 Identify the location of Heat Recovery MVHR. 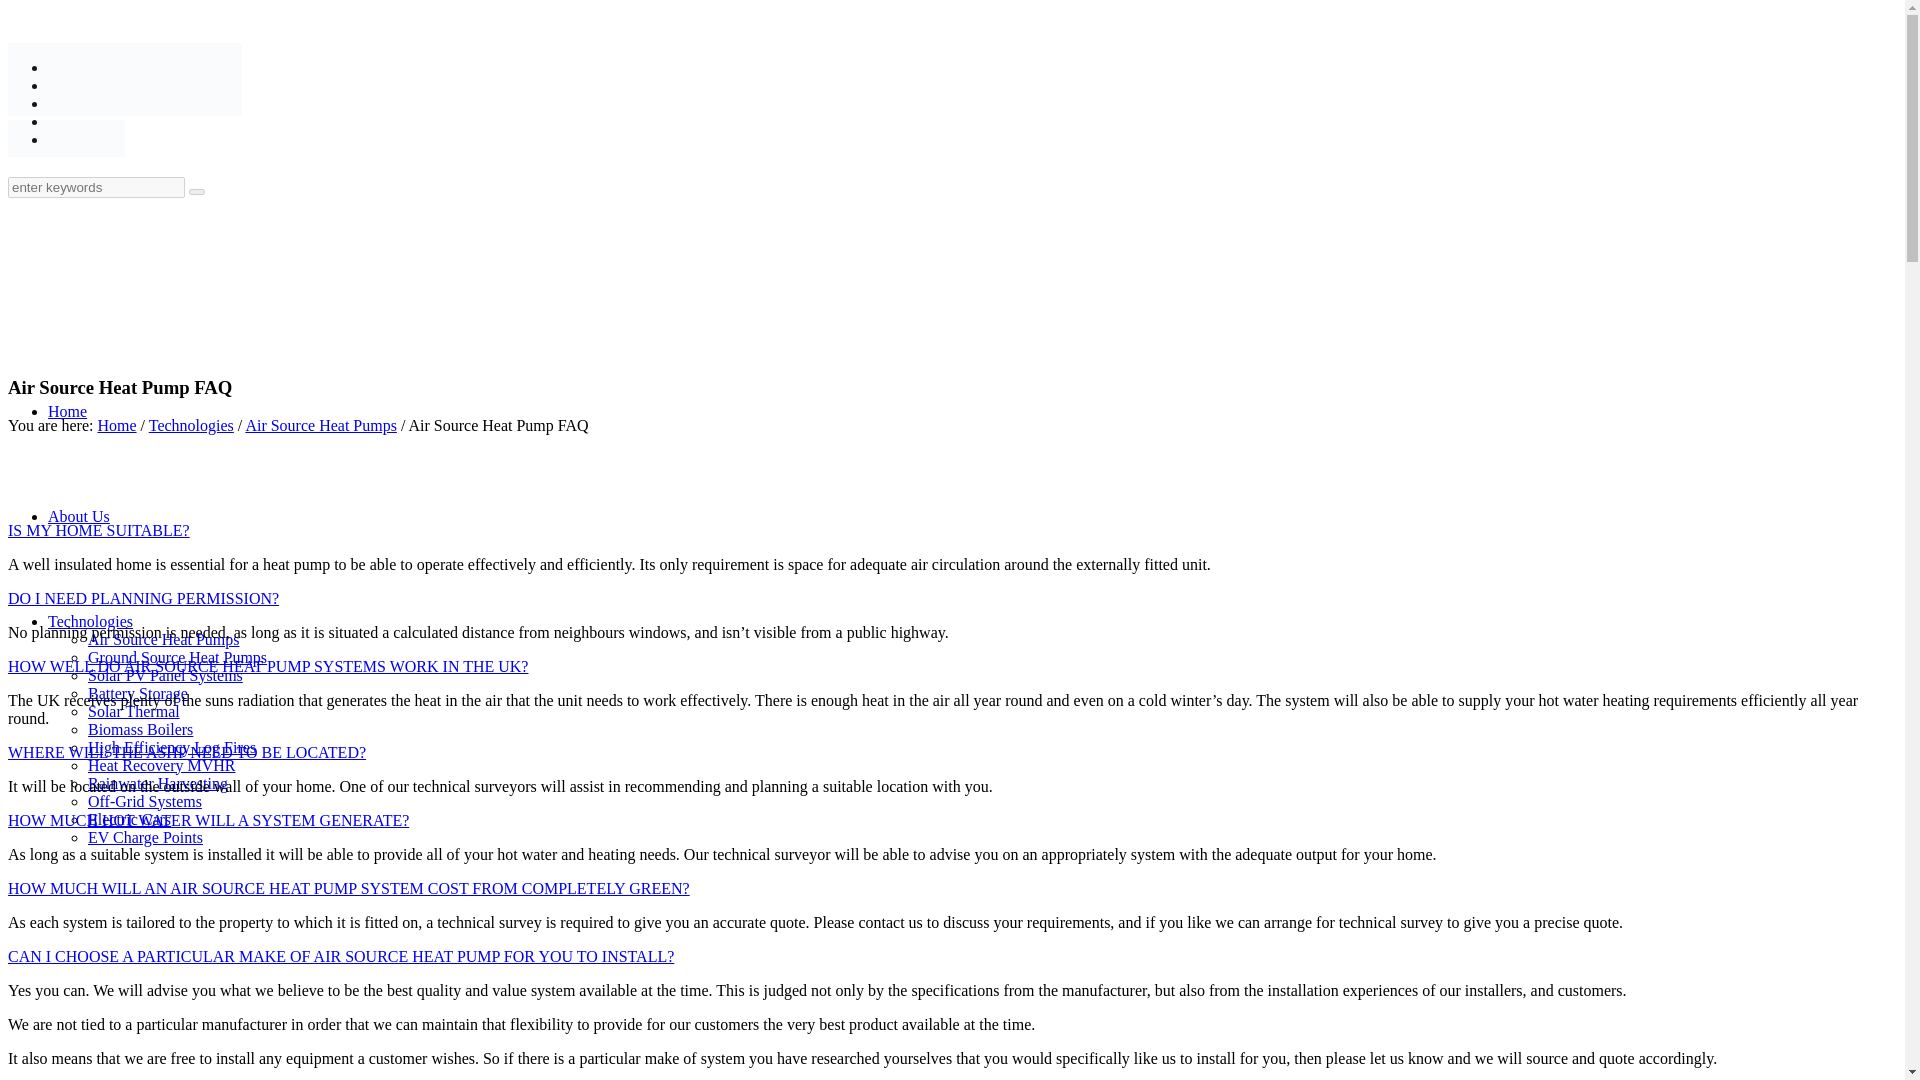
(162, 764).